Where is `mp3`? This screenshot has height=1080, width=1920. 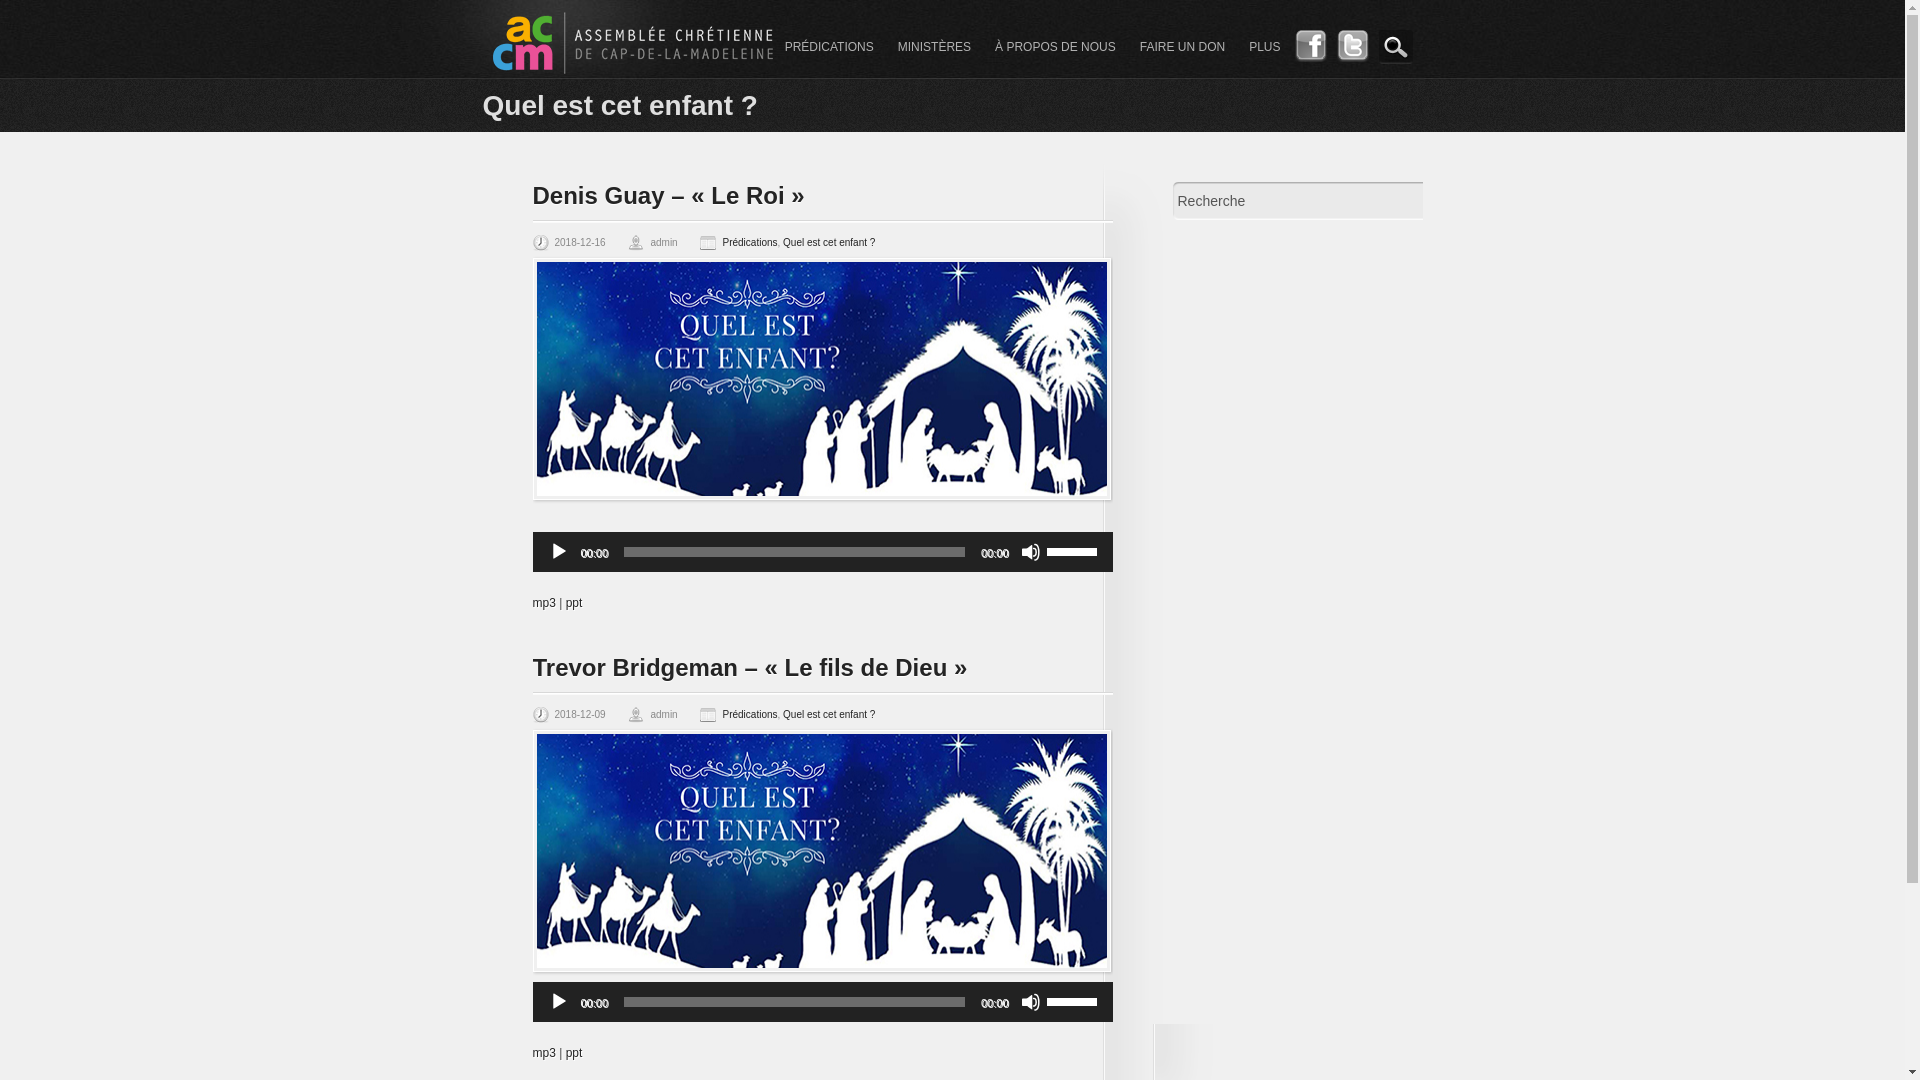
mp3 is located at coordinates (544, 603).